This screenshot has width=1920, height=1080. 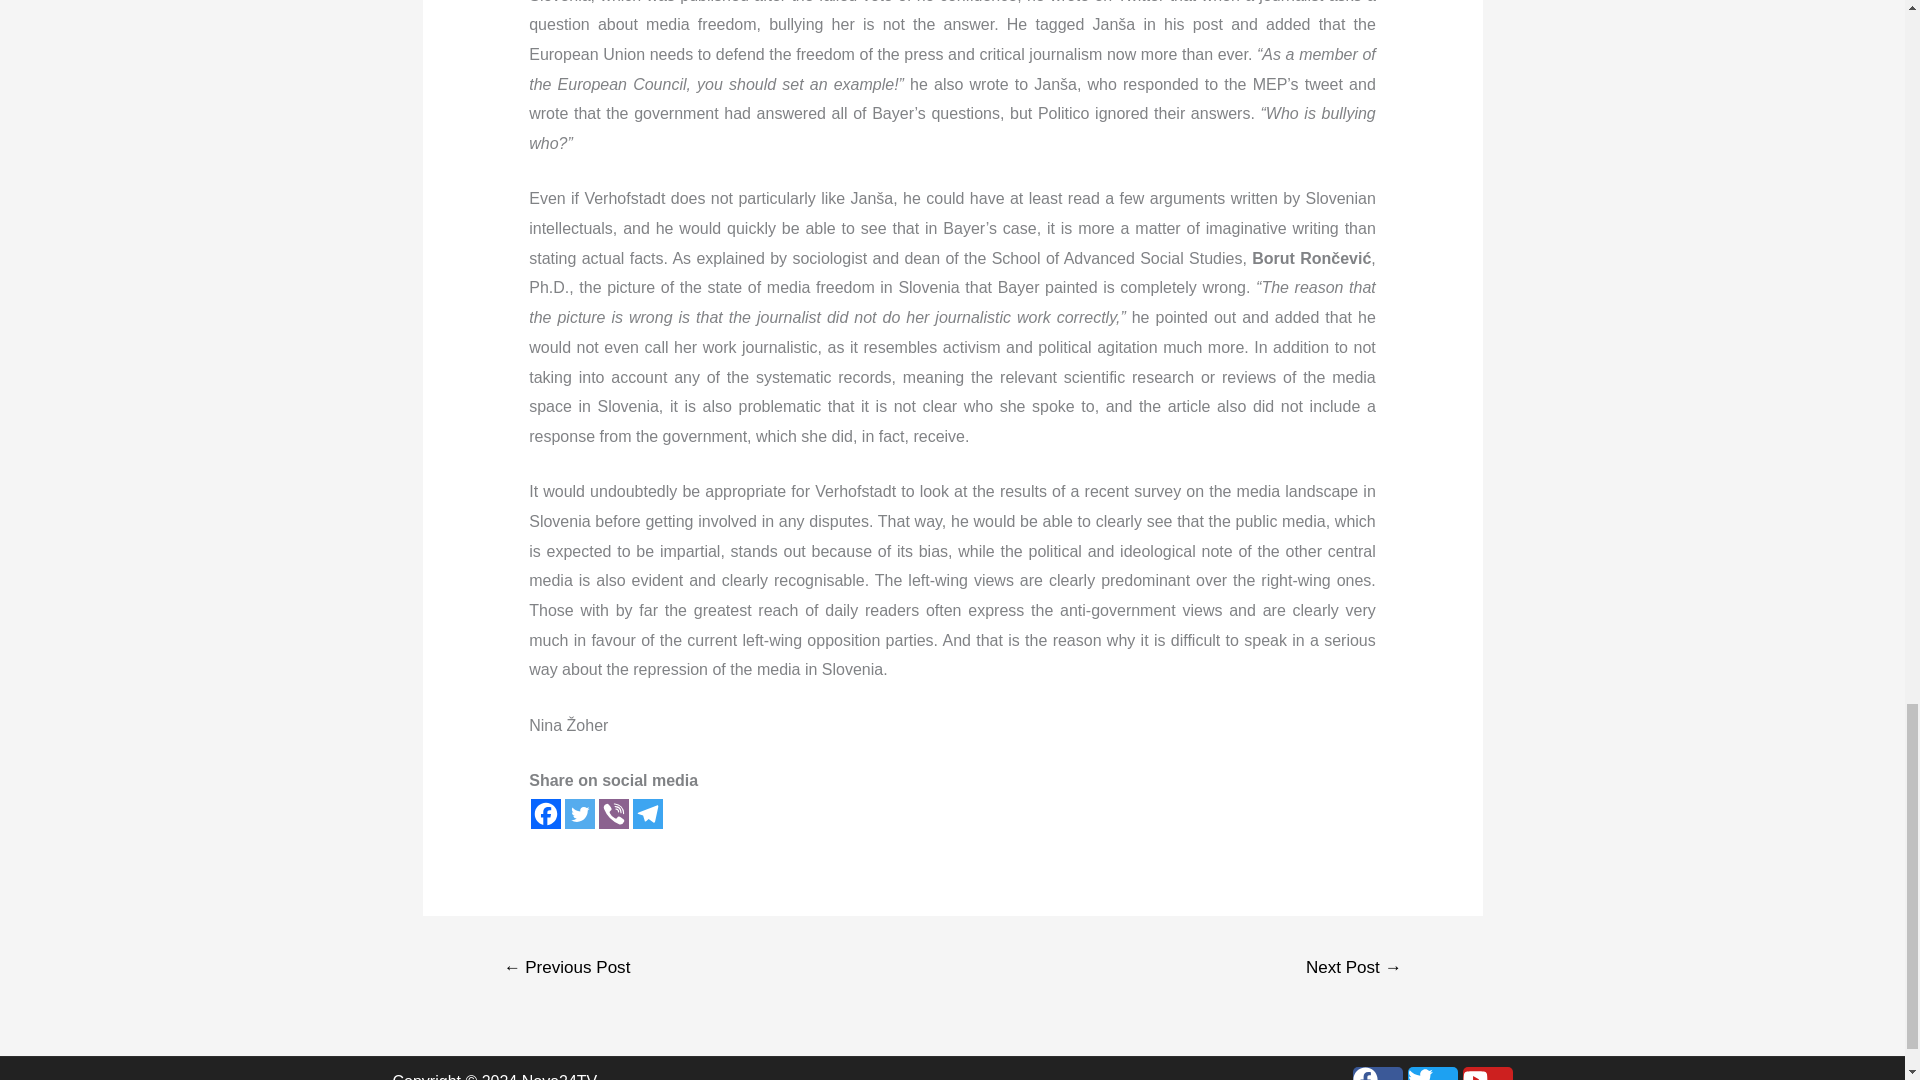 What do you see at coordinates (580, 814) in the screenshot?
I see `Twitter` at bounding box center [580, 814].